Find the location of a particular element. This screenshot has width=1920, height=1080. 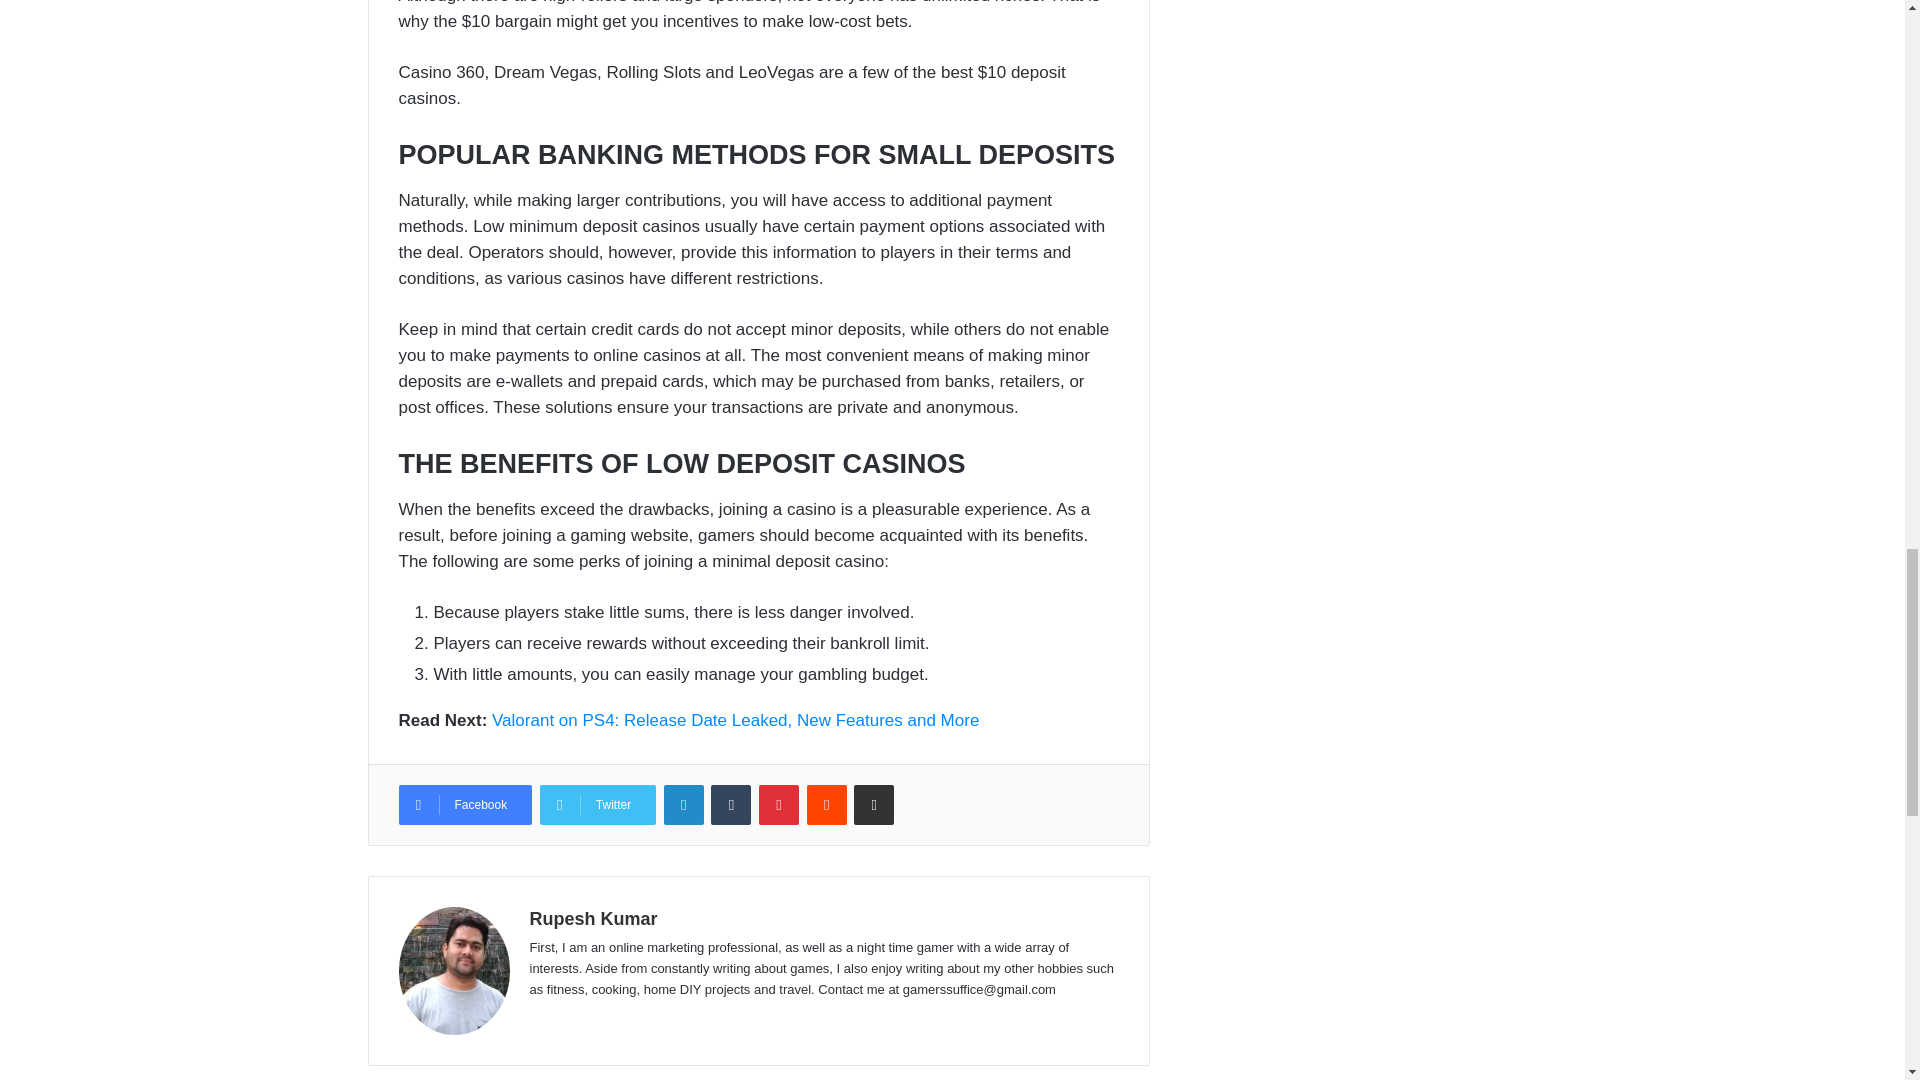

Valorant on PS4: Release Date Leaked, New Features and More is located at coordinates (735, 720).